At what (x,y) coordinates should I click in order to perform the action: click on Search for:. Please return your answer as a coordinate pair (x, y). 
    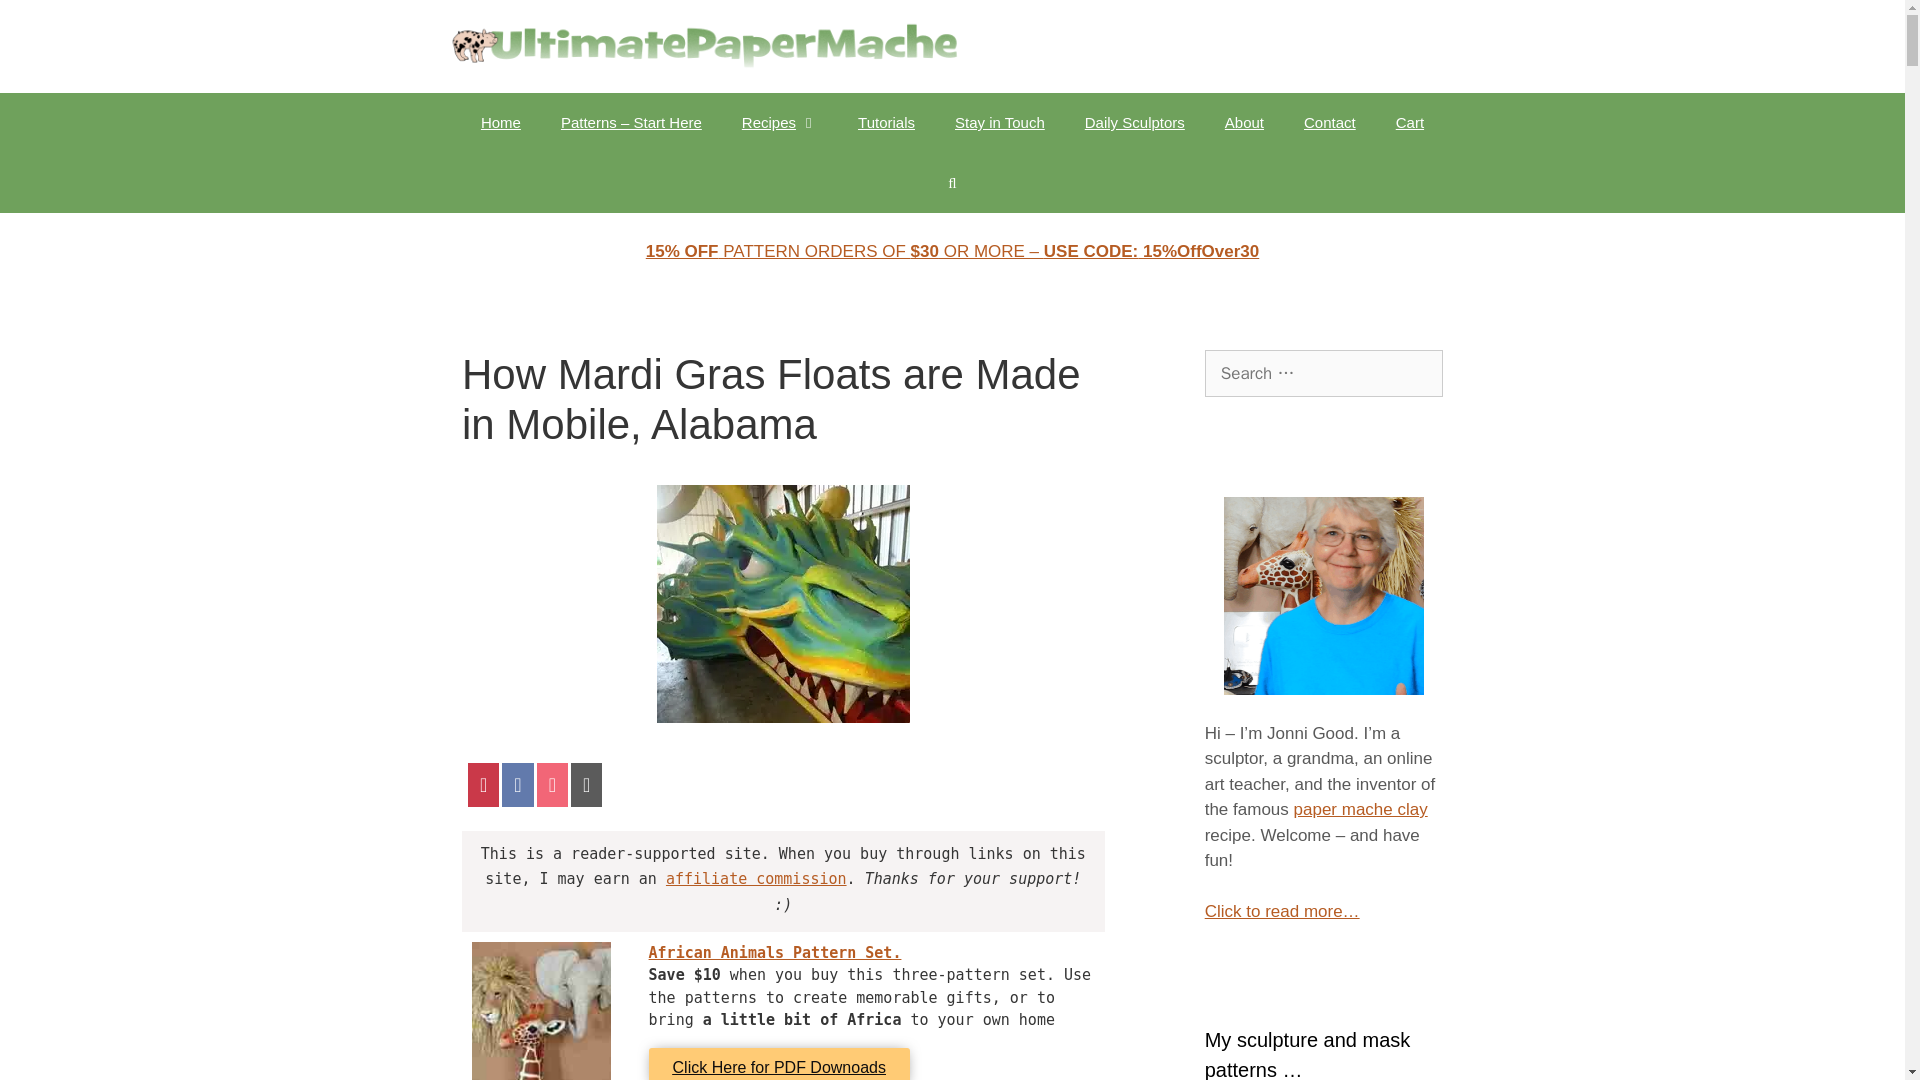
    Looking at the image, I should click on (1324, 374).